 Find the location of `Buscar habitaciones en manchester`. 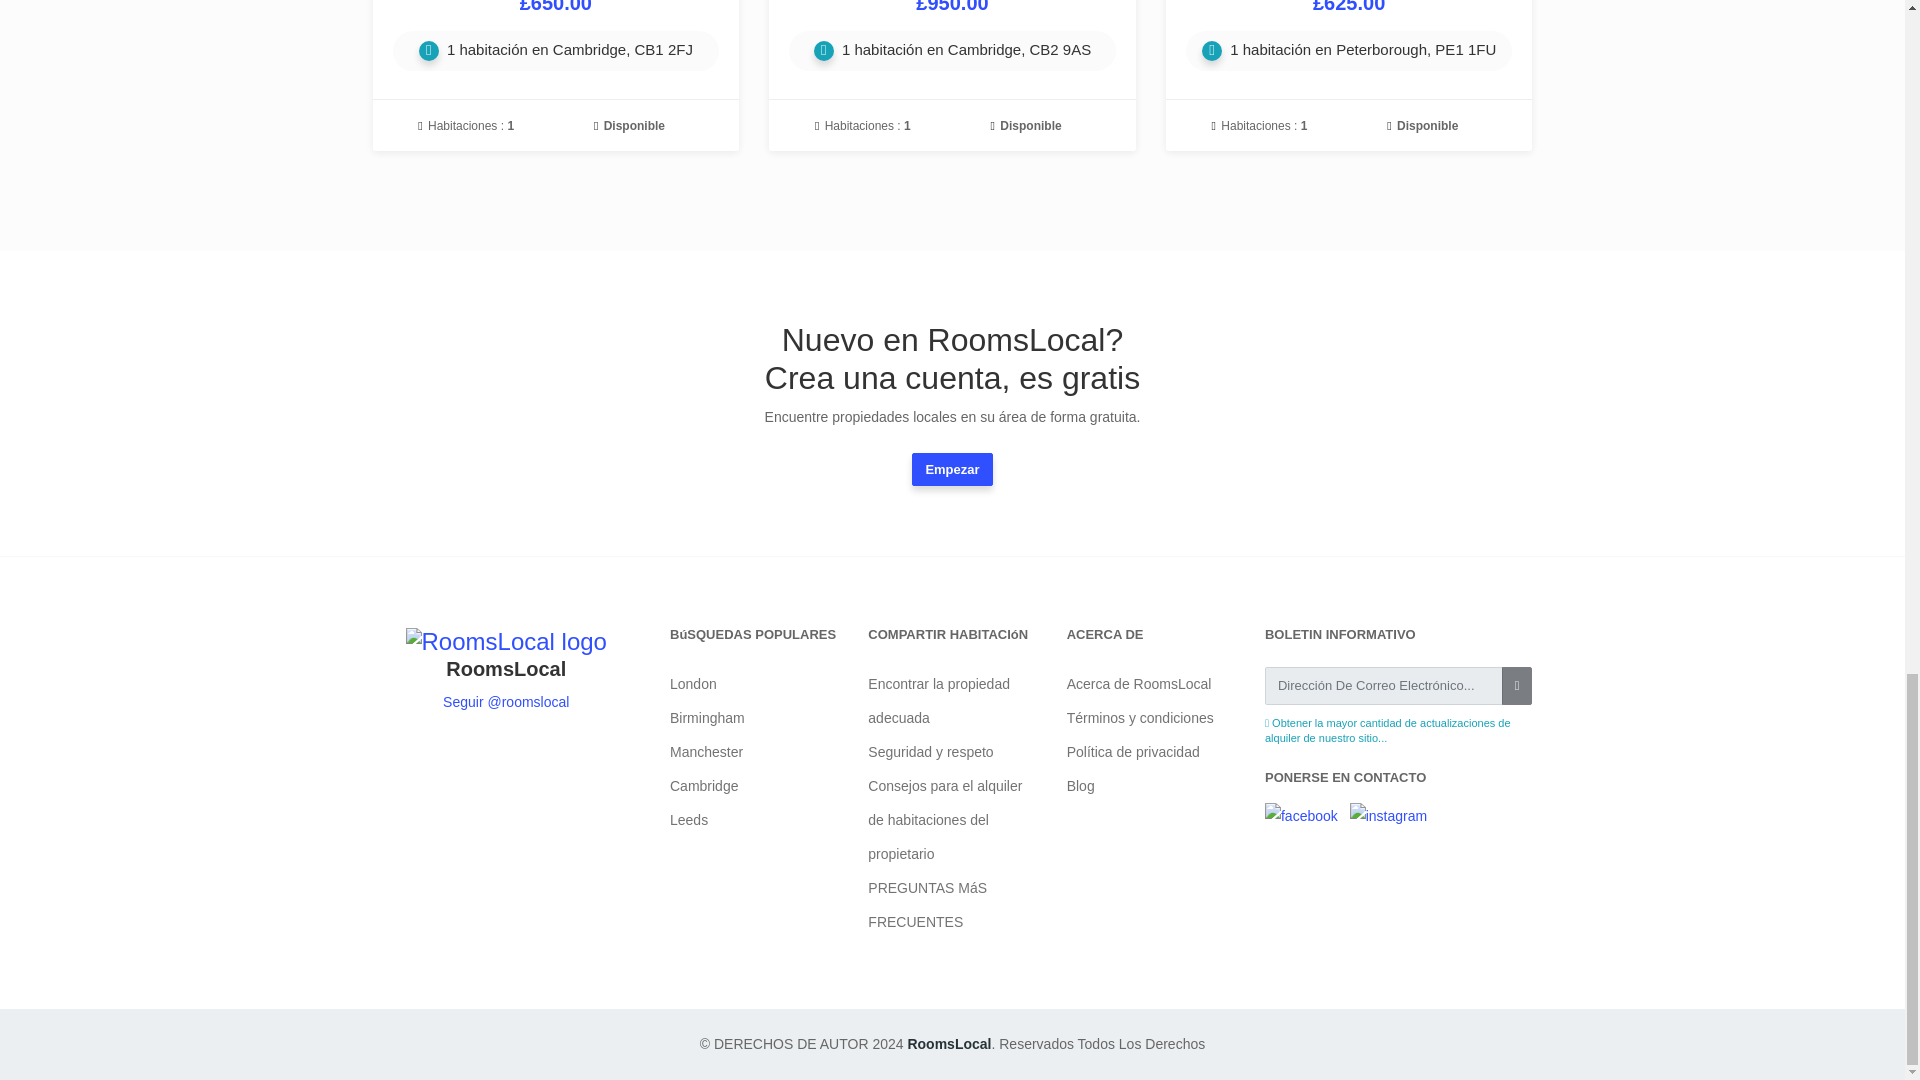

Buscar habitaciones en manchester is located at coordinates (706, 752).